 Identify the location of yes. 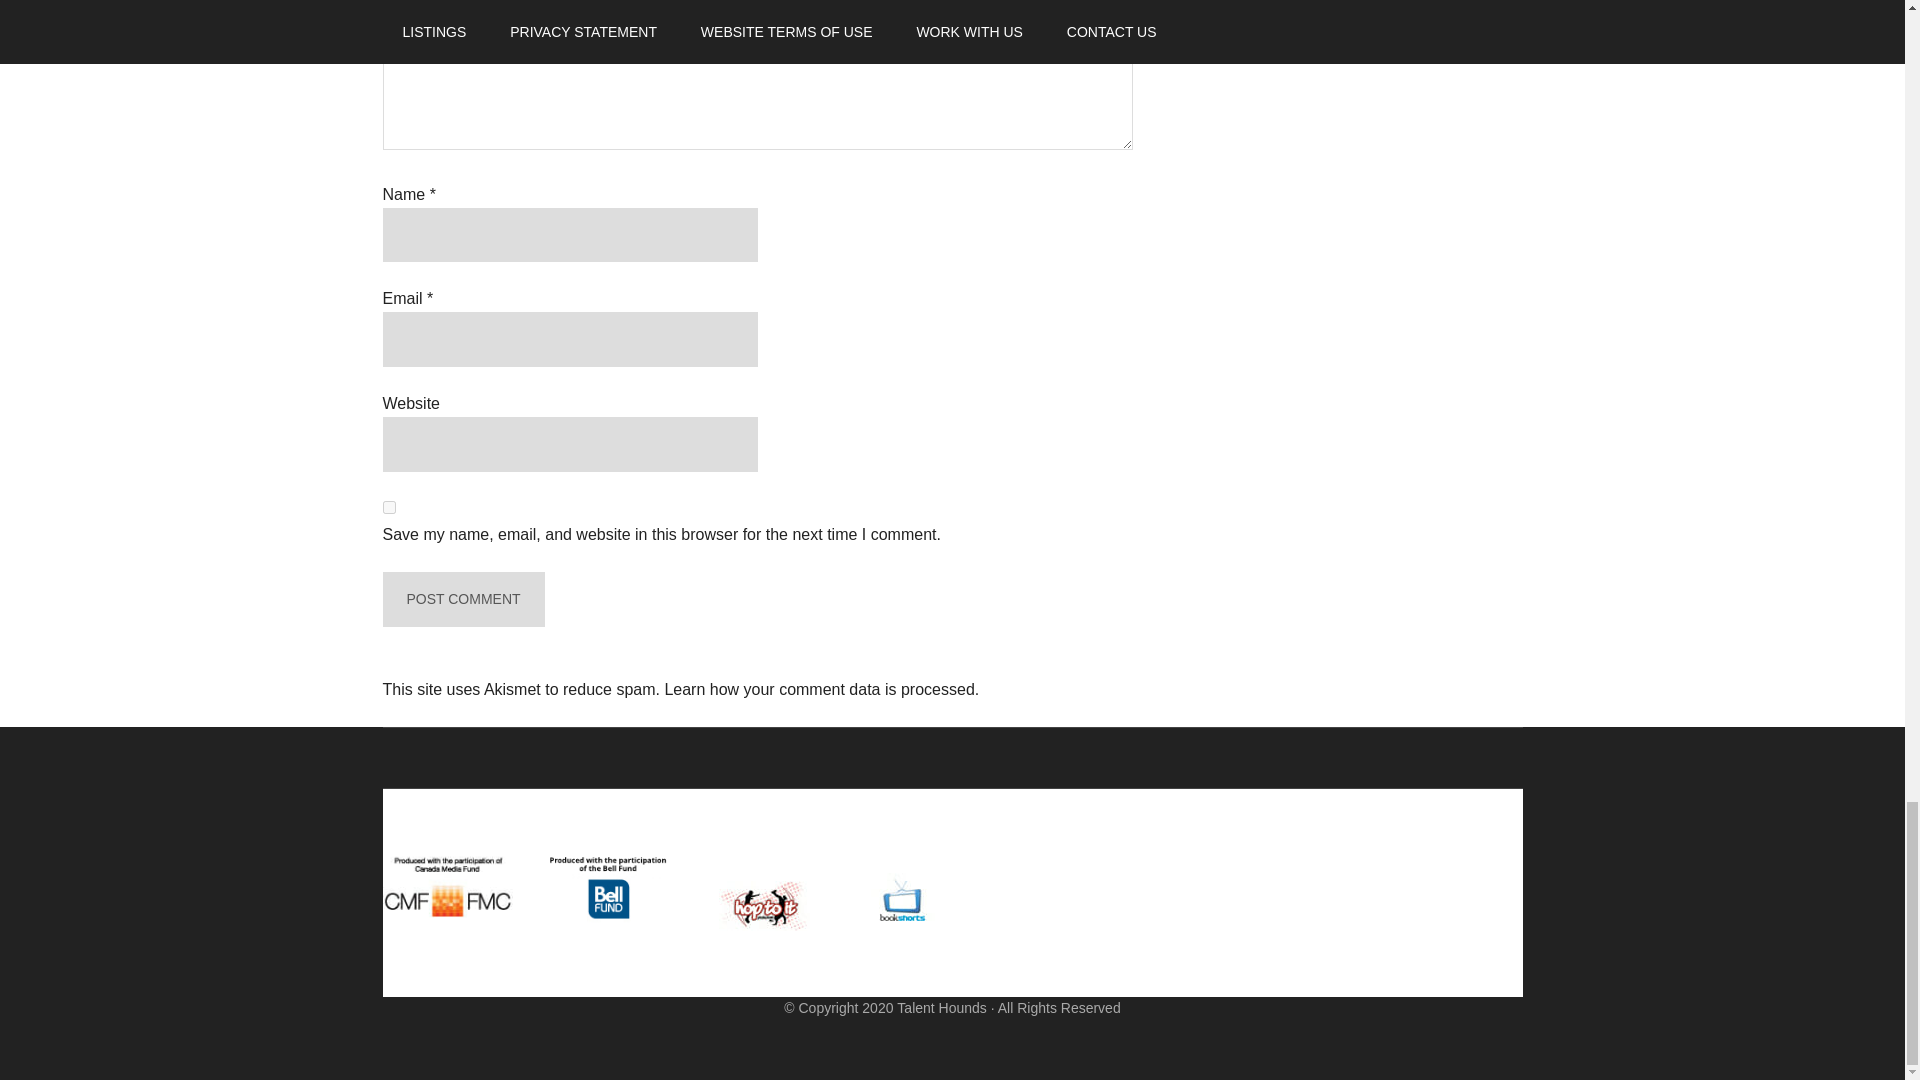
(388, 508).